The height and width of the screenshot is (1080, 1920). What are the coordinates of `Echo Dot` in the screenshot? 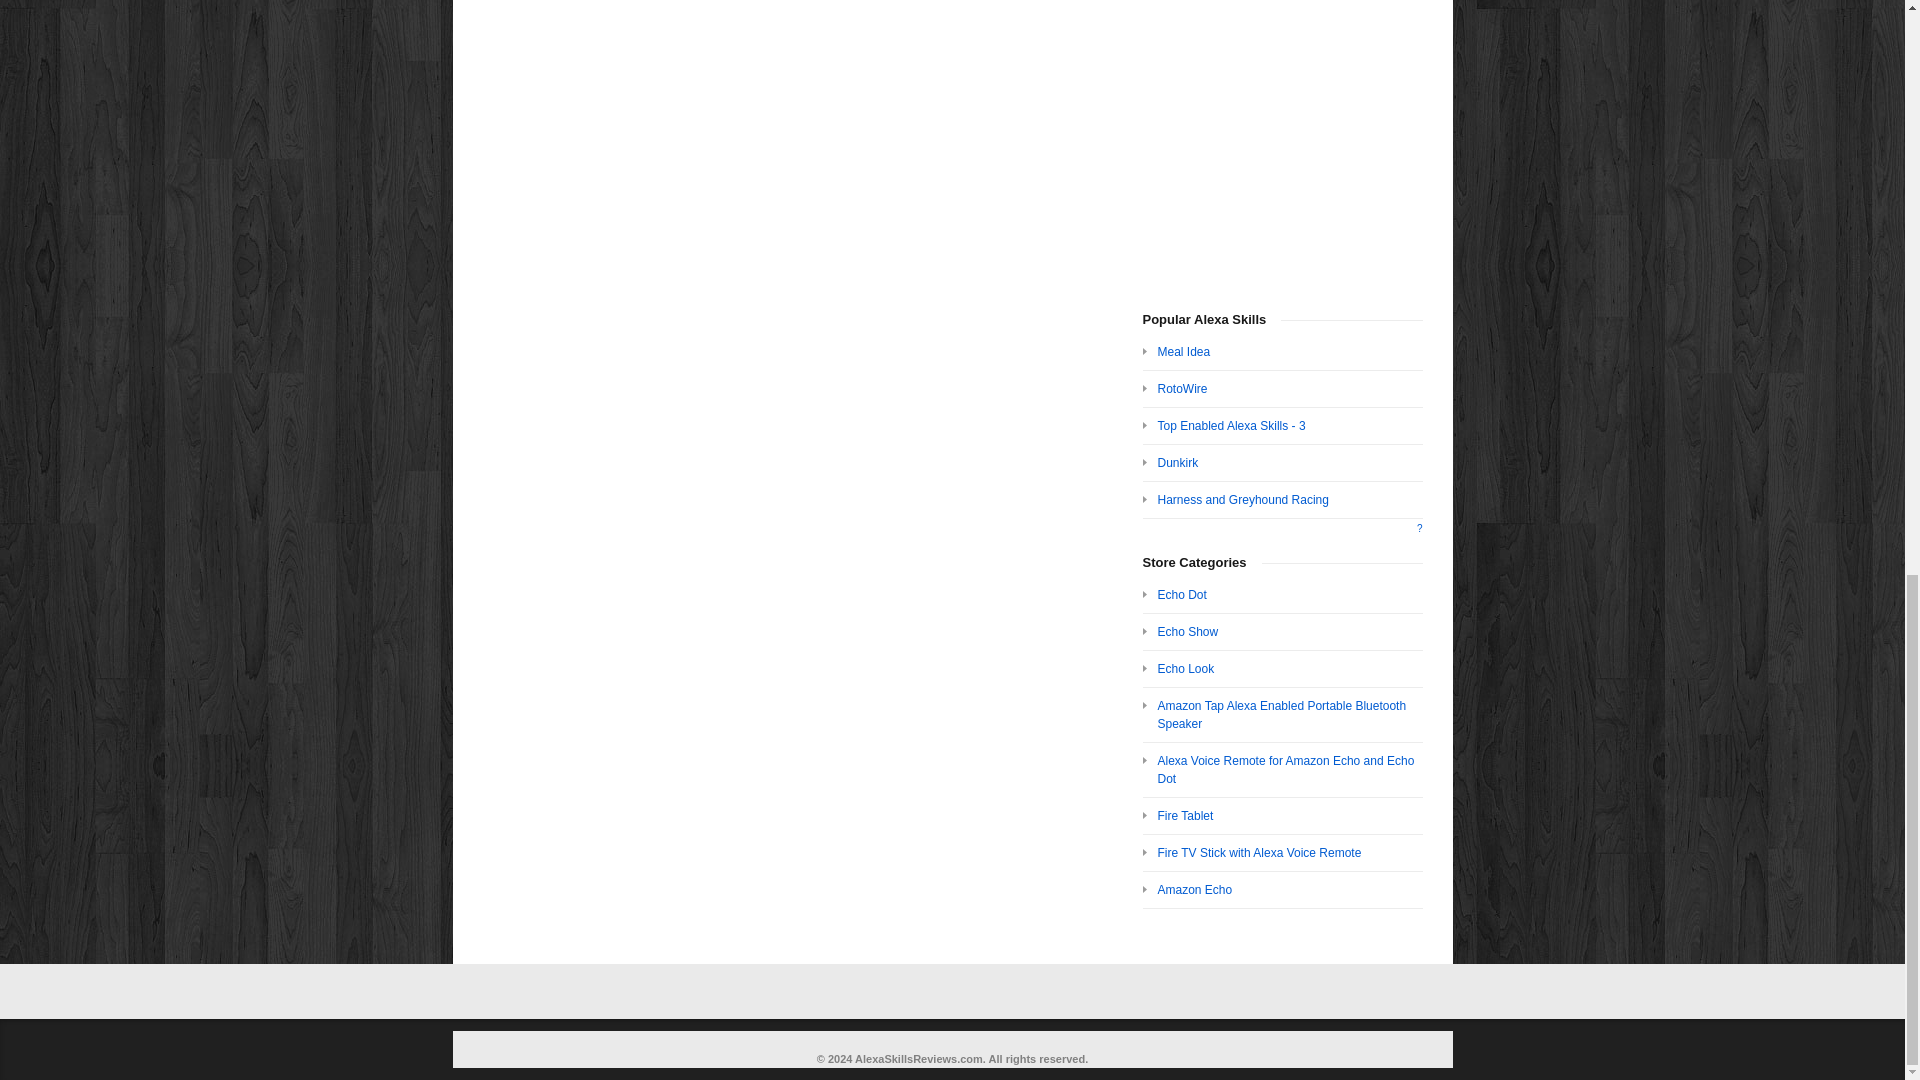 It's located at (1182, 594).